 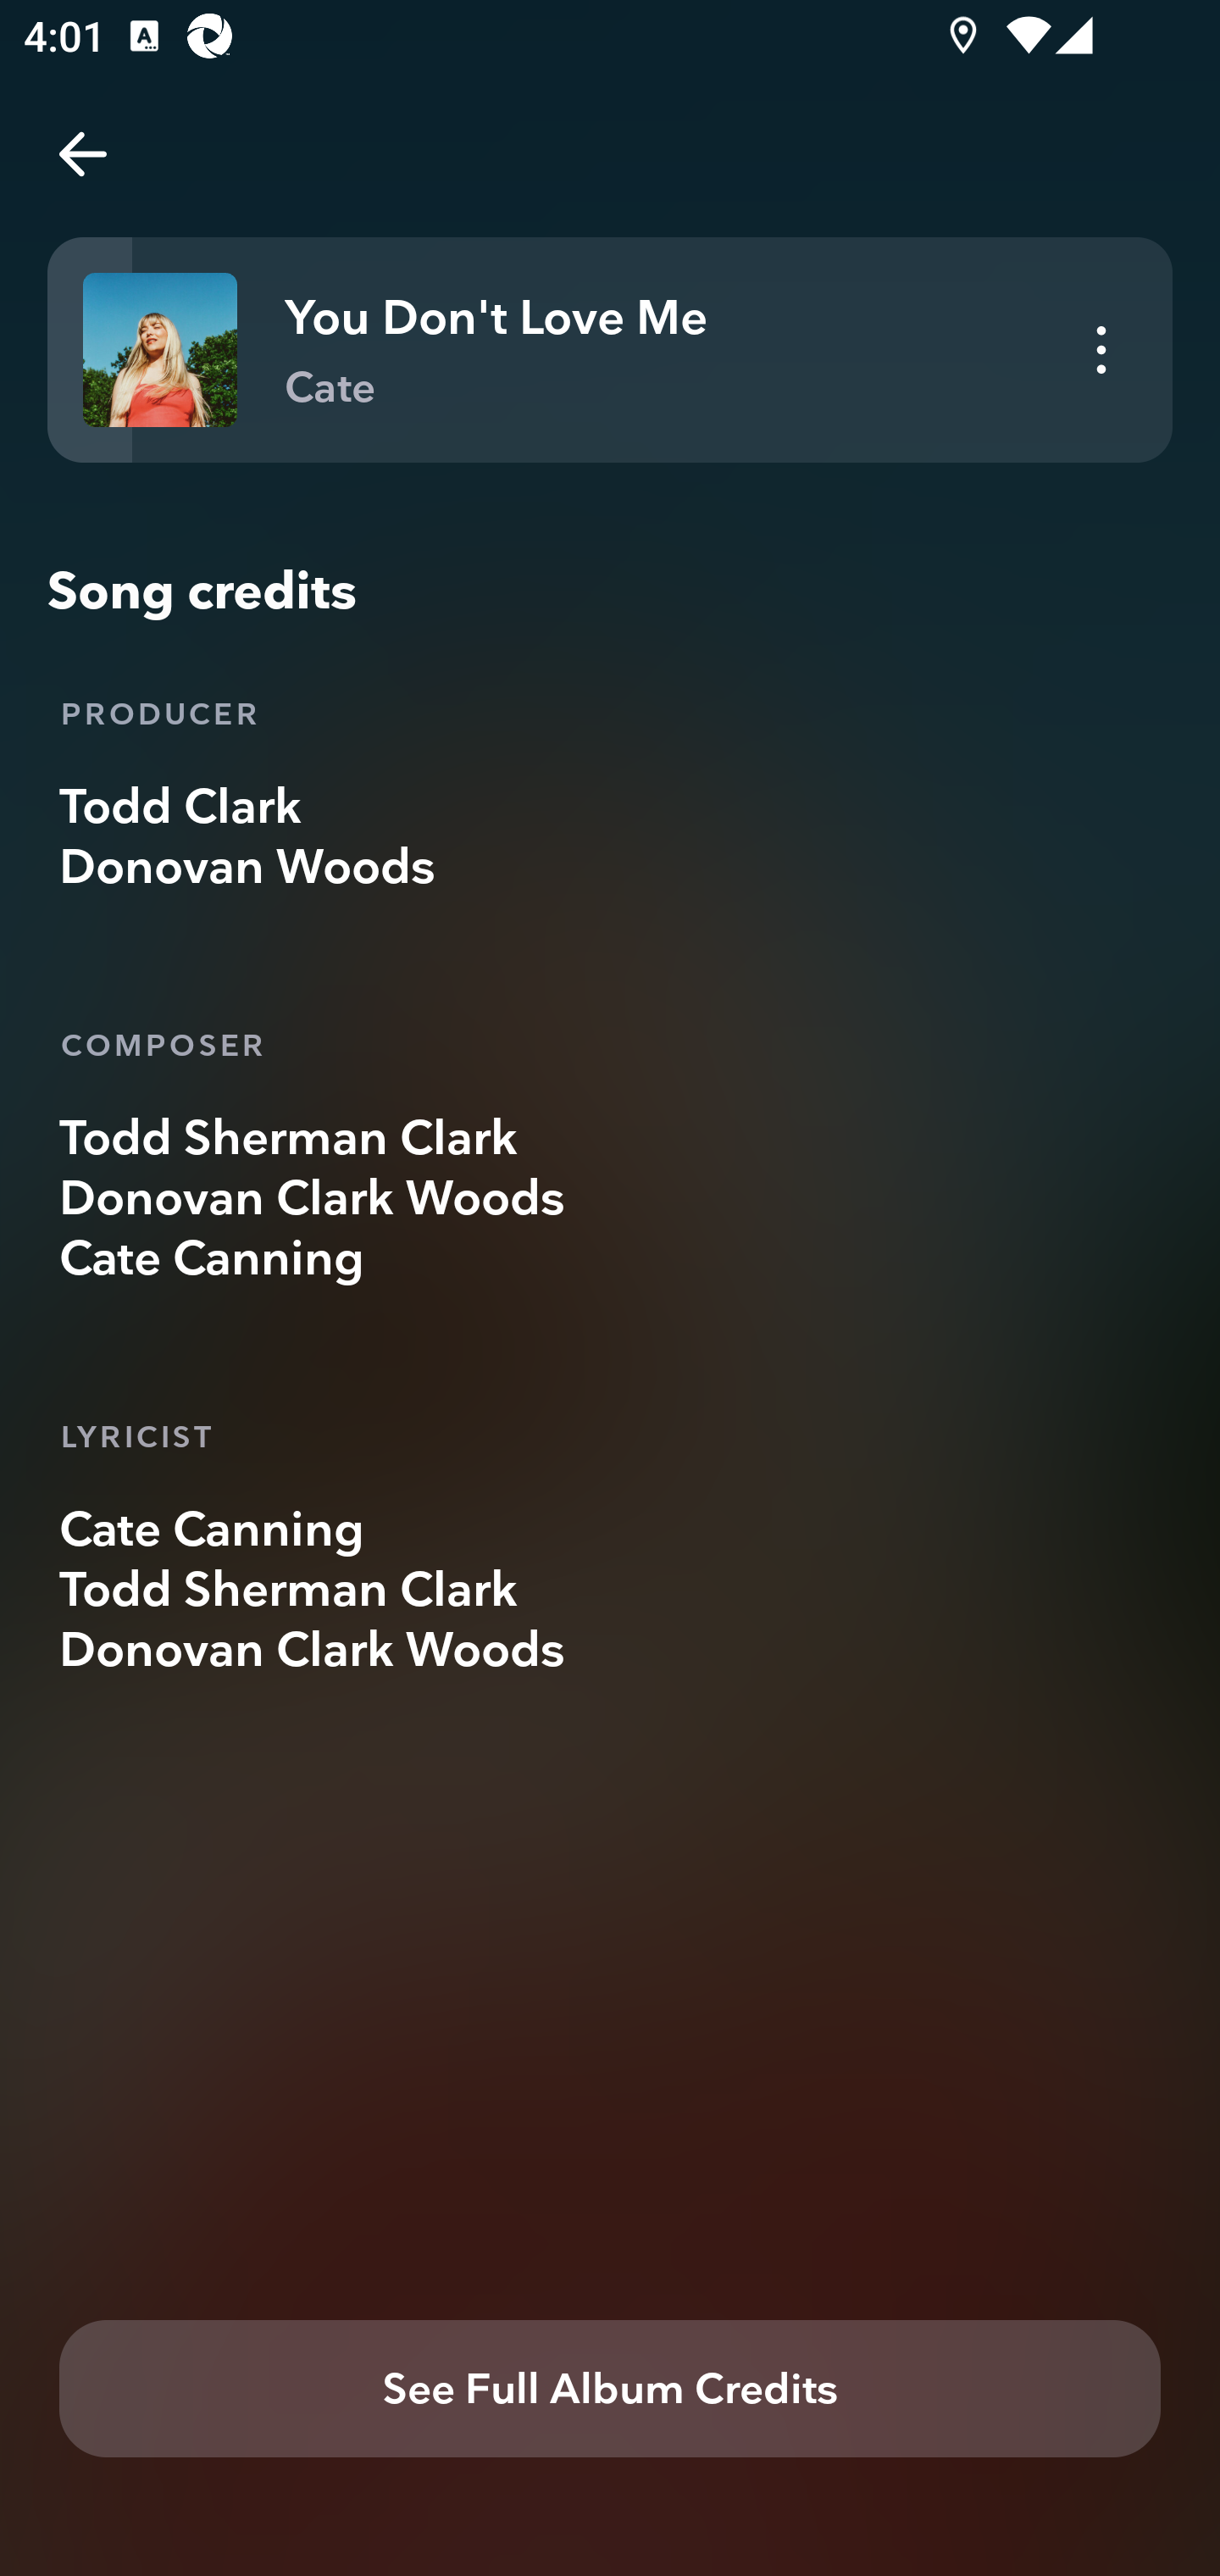 I want to click on PRODUCER Todd Clark
Donovan Woods
, so click(x=610, y=789).